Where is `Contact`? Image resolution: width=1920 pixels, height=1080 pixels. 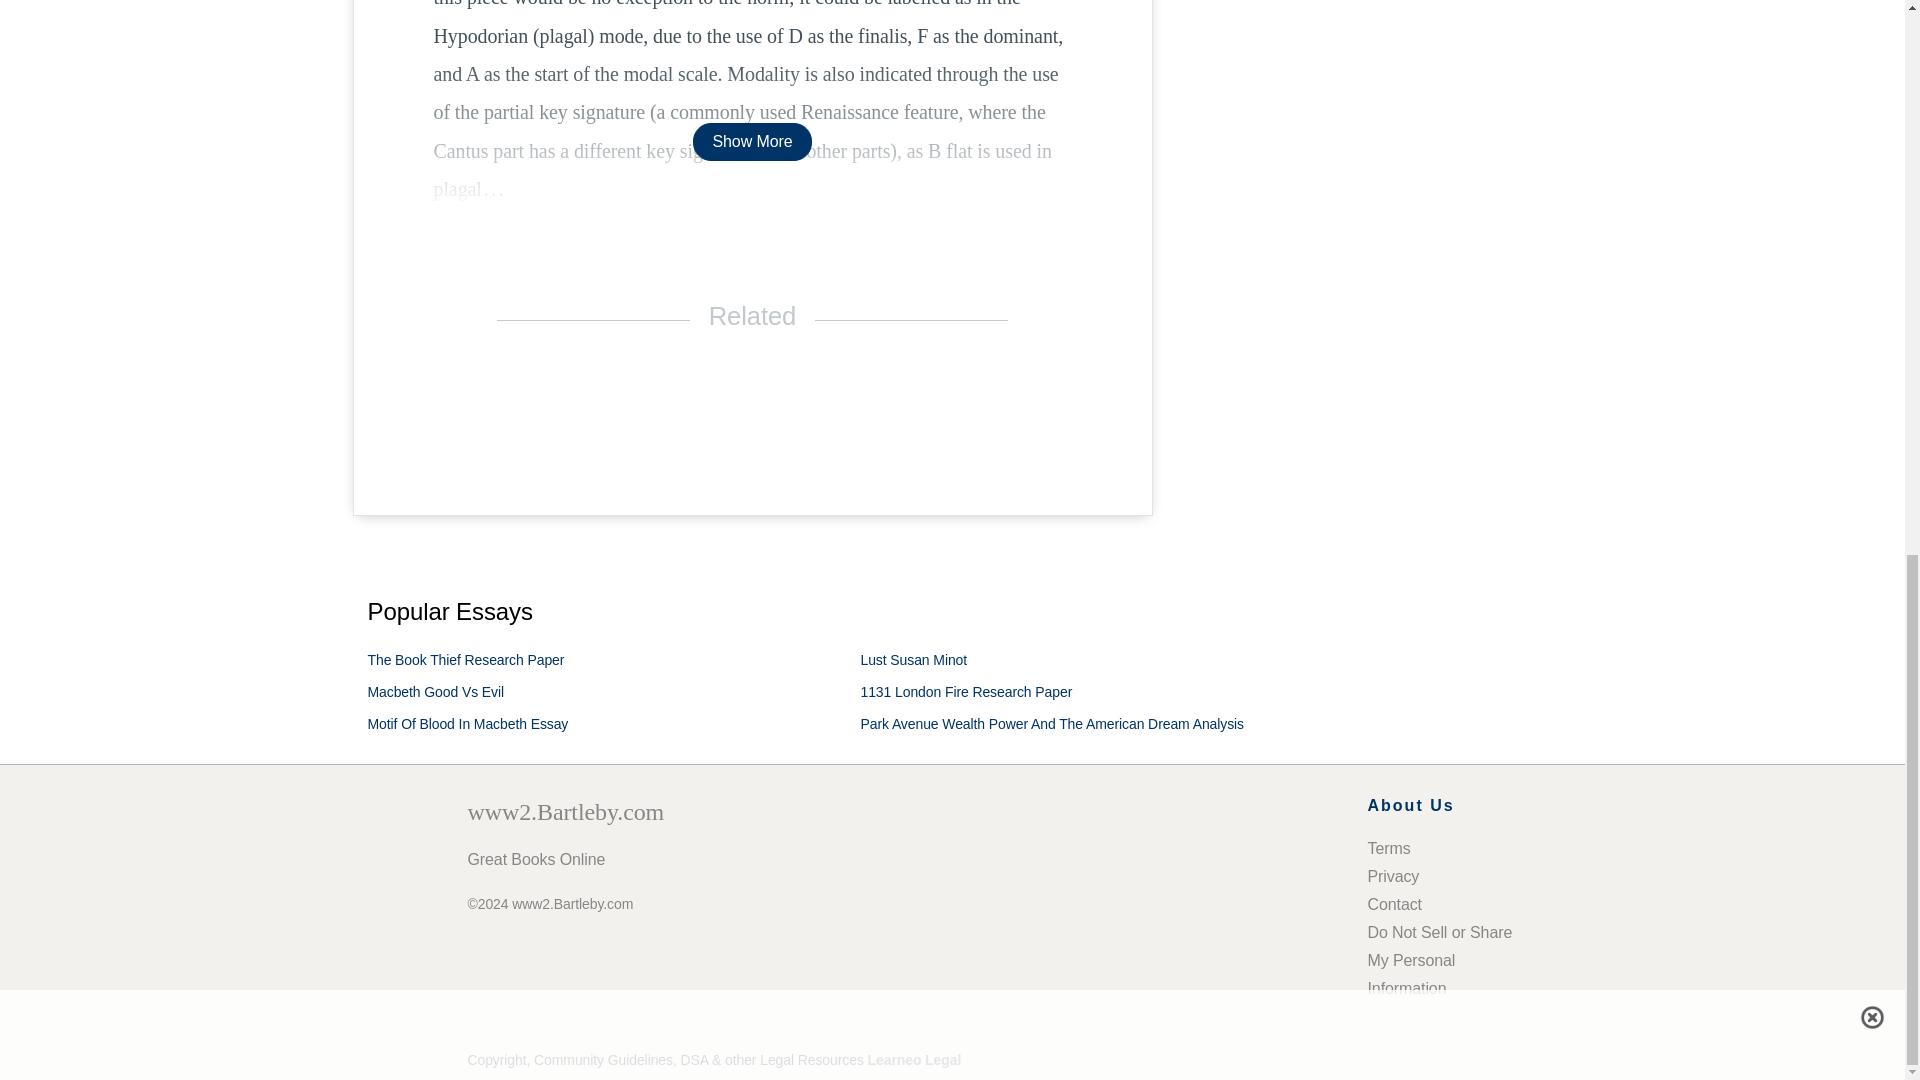
Contact is located at coordinates (1394, 904).